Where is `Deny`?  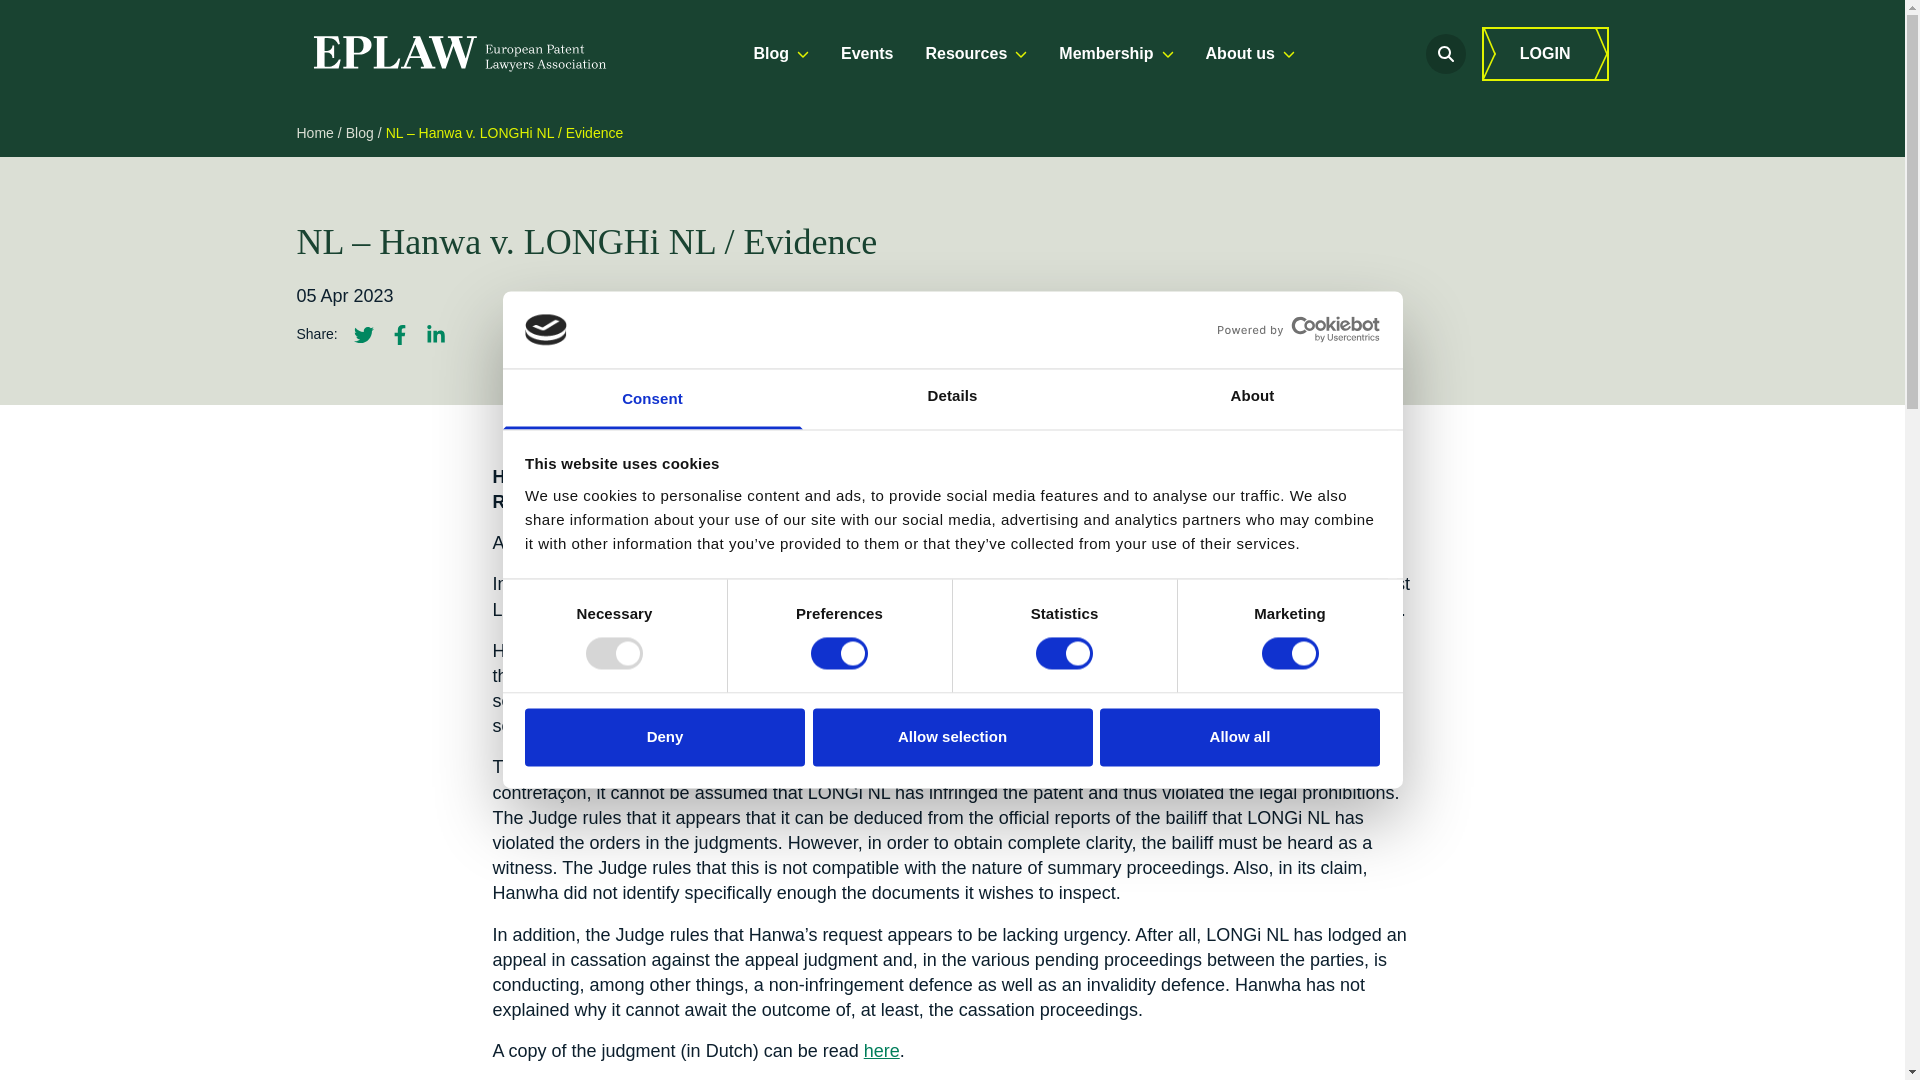
Deny is located at coordinates (664, 736).